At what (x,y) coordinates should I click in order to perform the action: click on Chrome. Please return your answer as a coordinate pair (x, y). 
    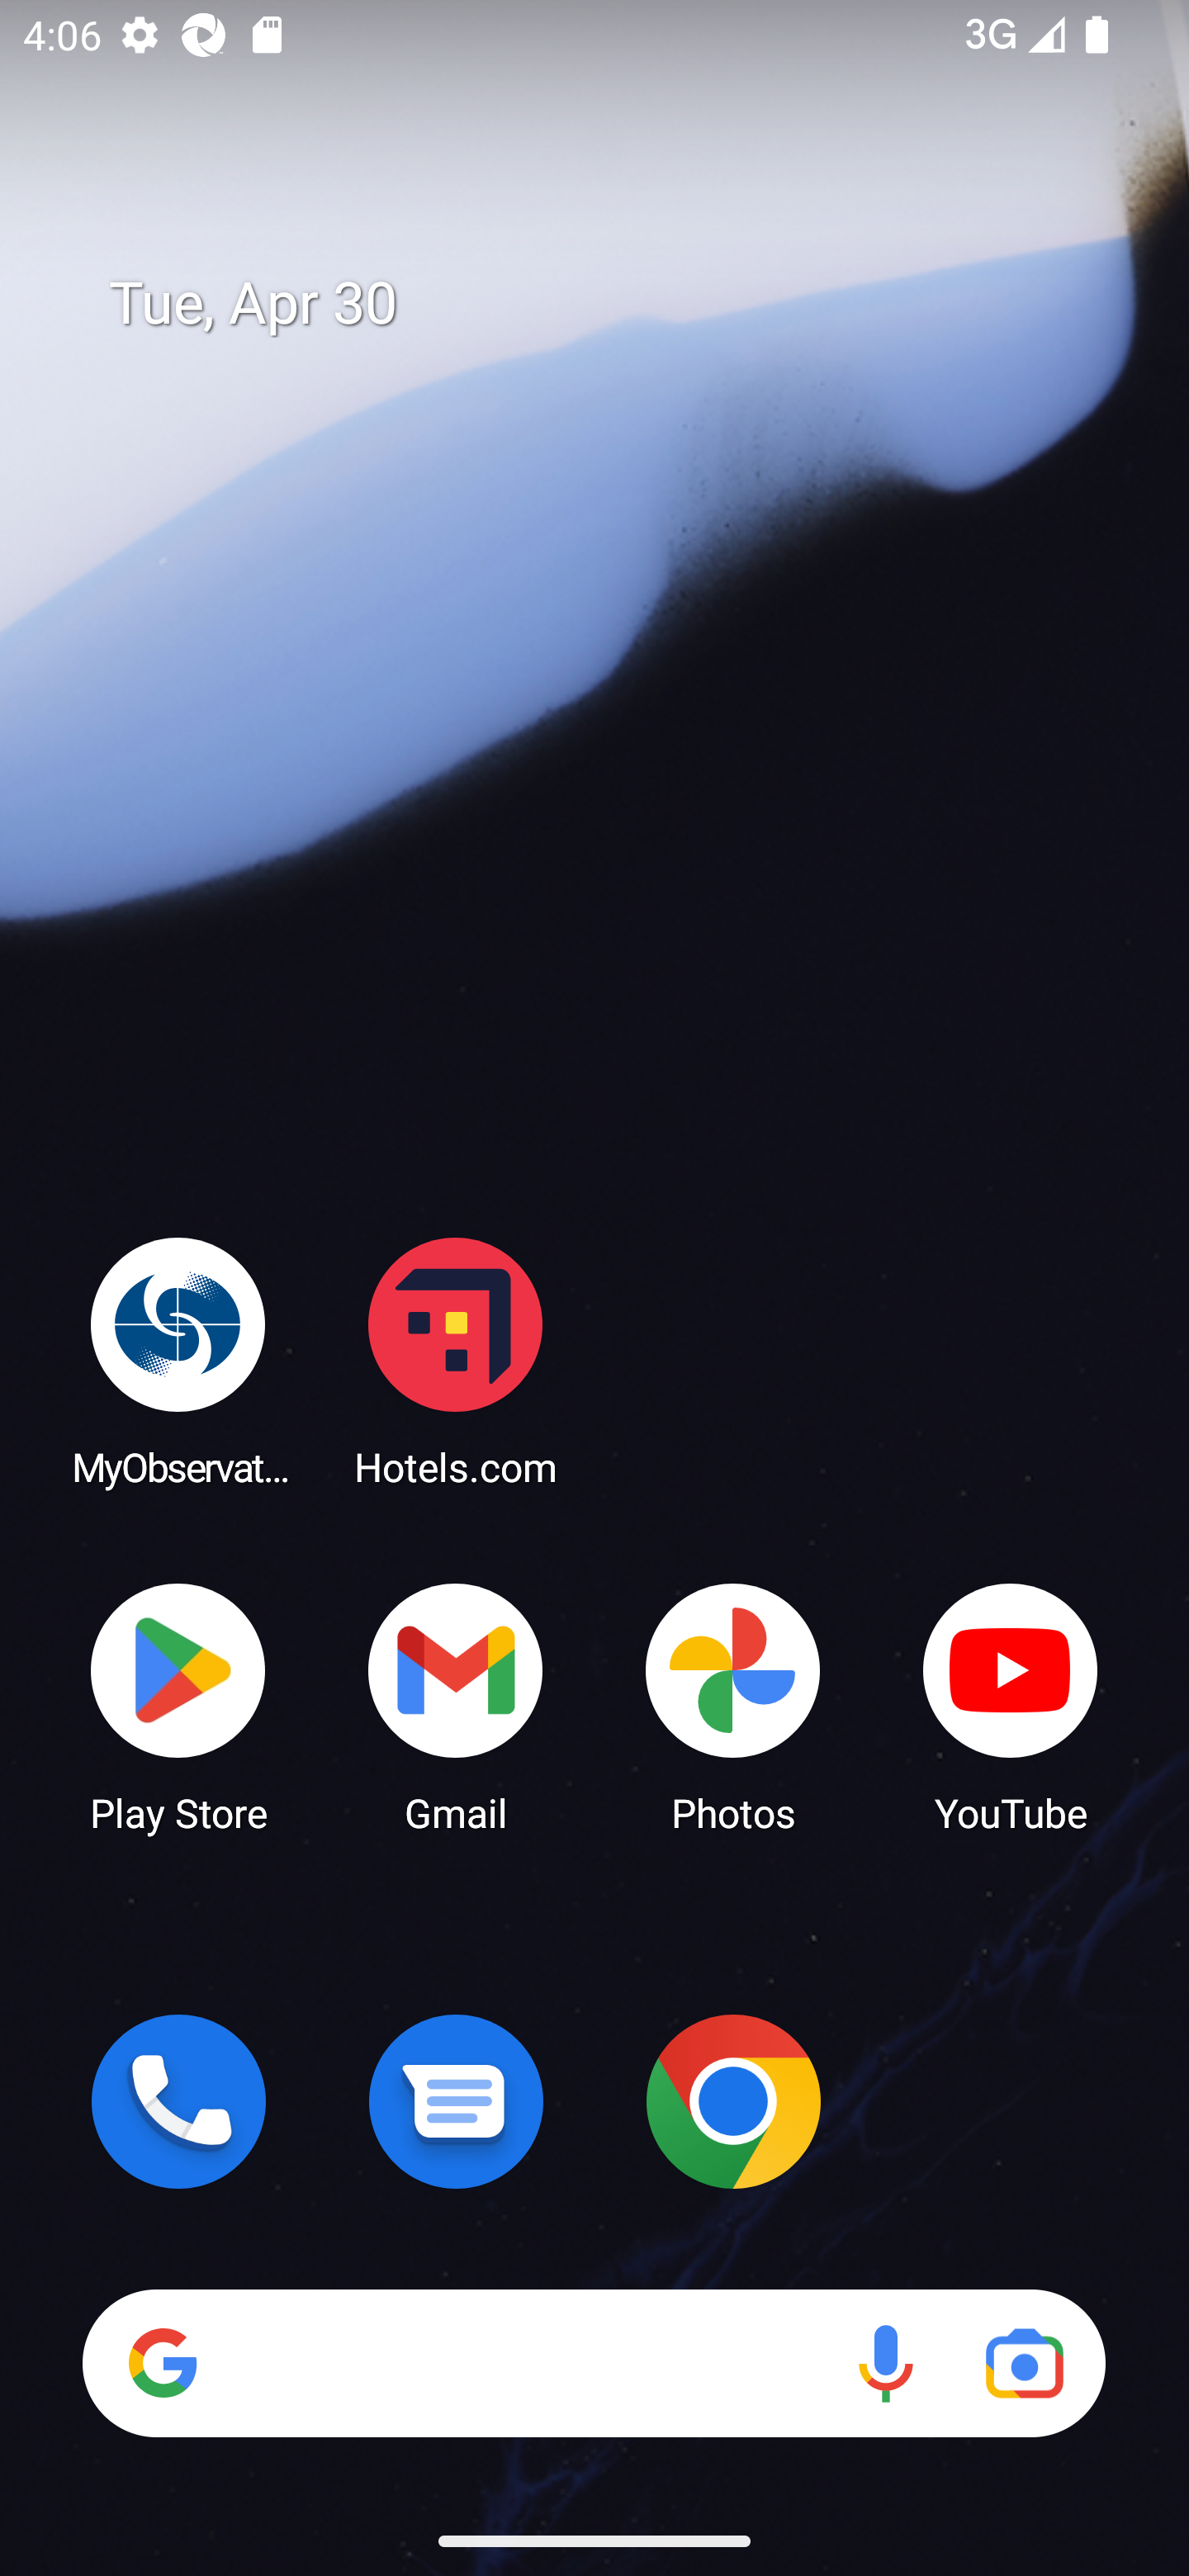
    Looking at the image, I should click on (733, 2101).